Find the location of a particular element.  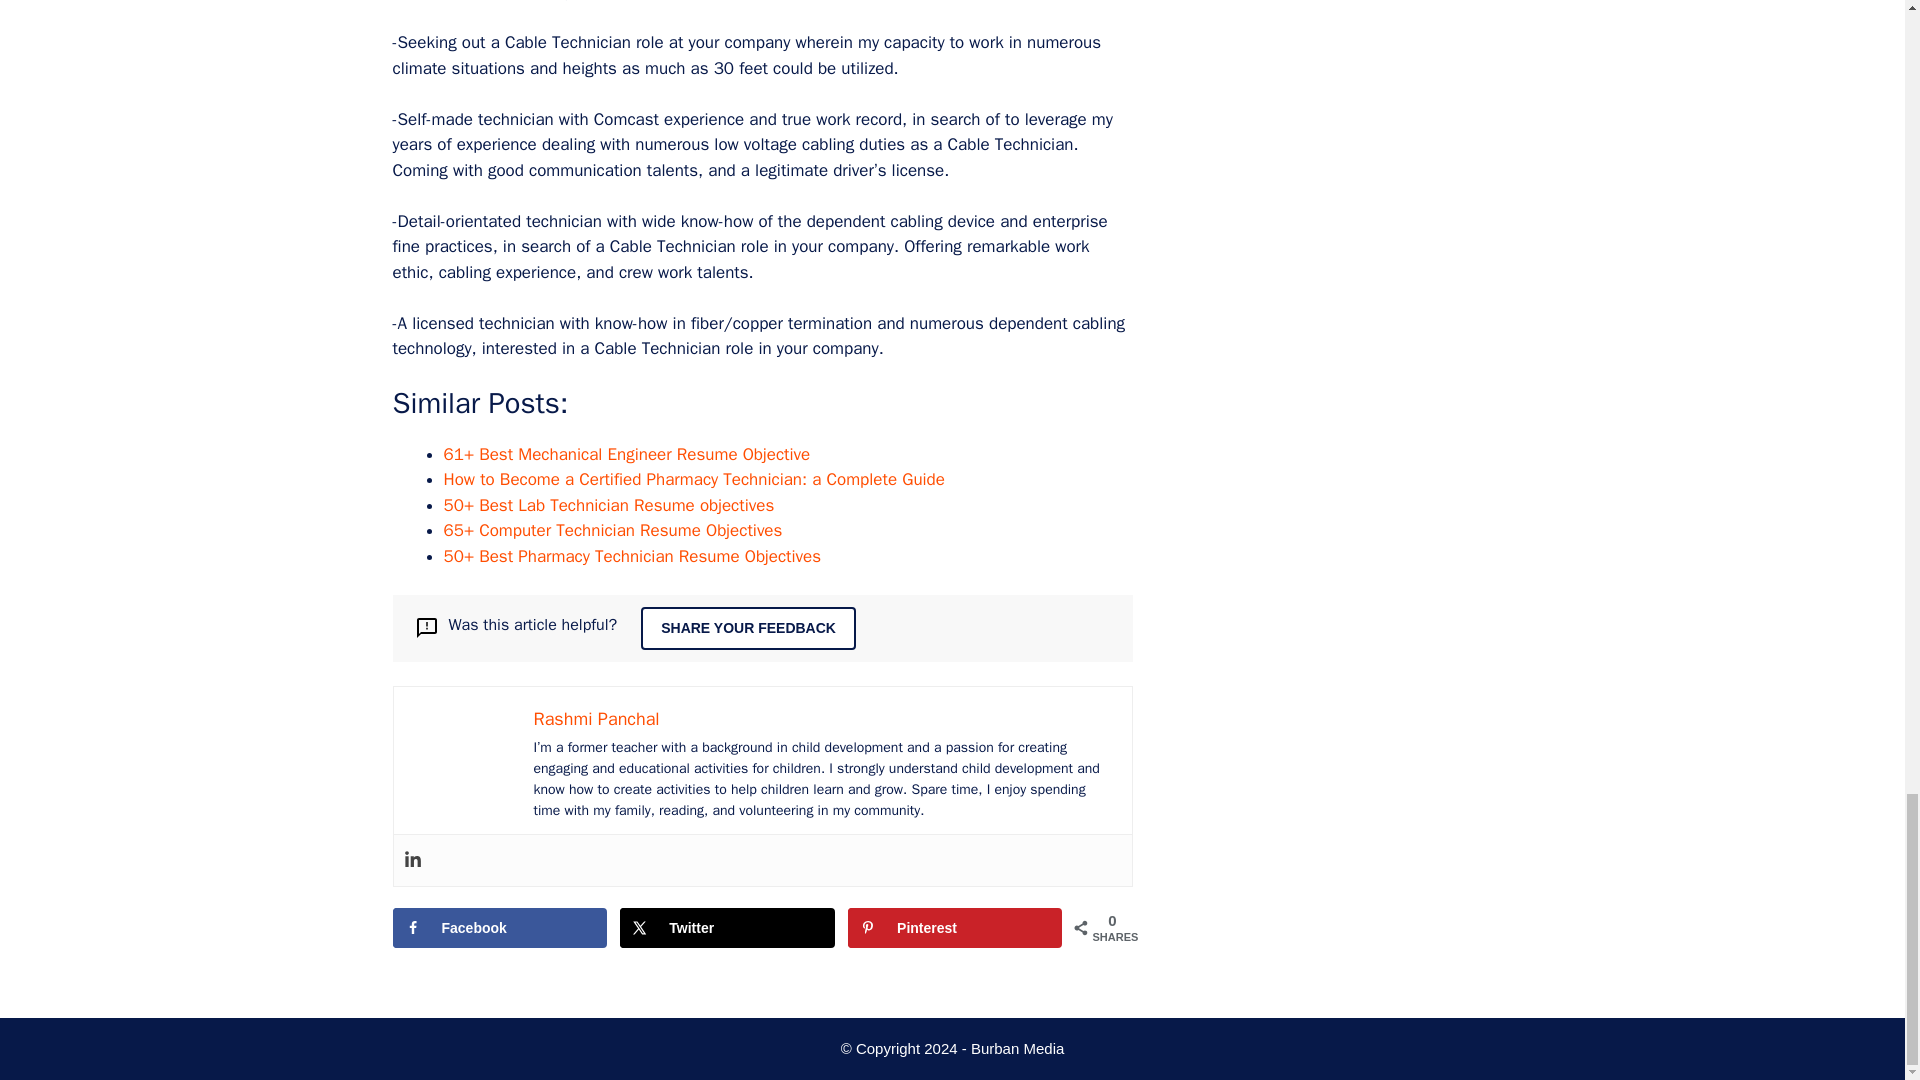

Rashmi Panchal is located at coordinates (596, 719).